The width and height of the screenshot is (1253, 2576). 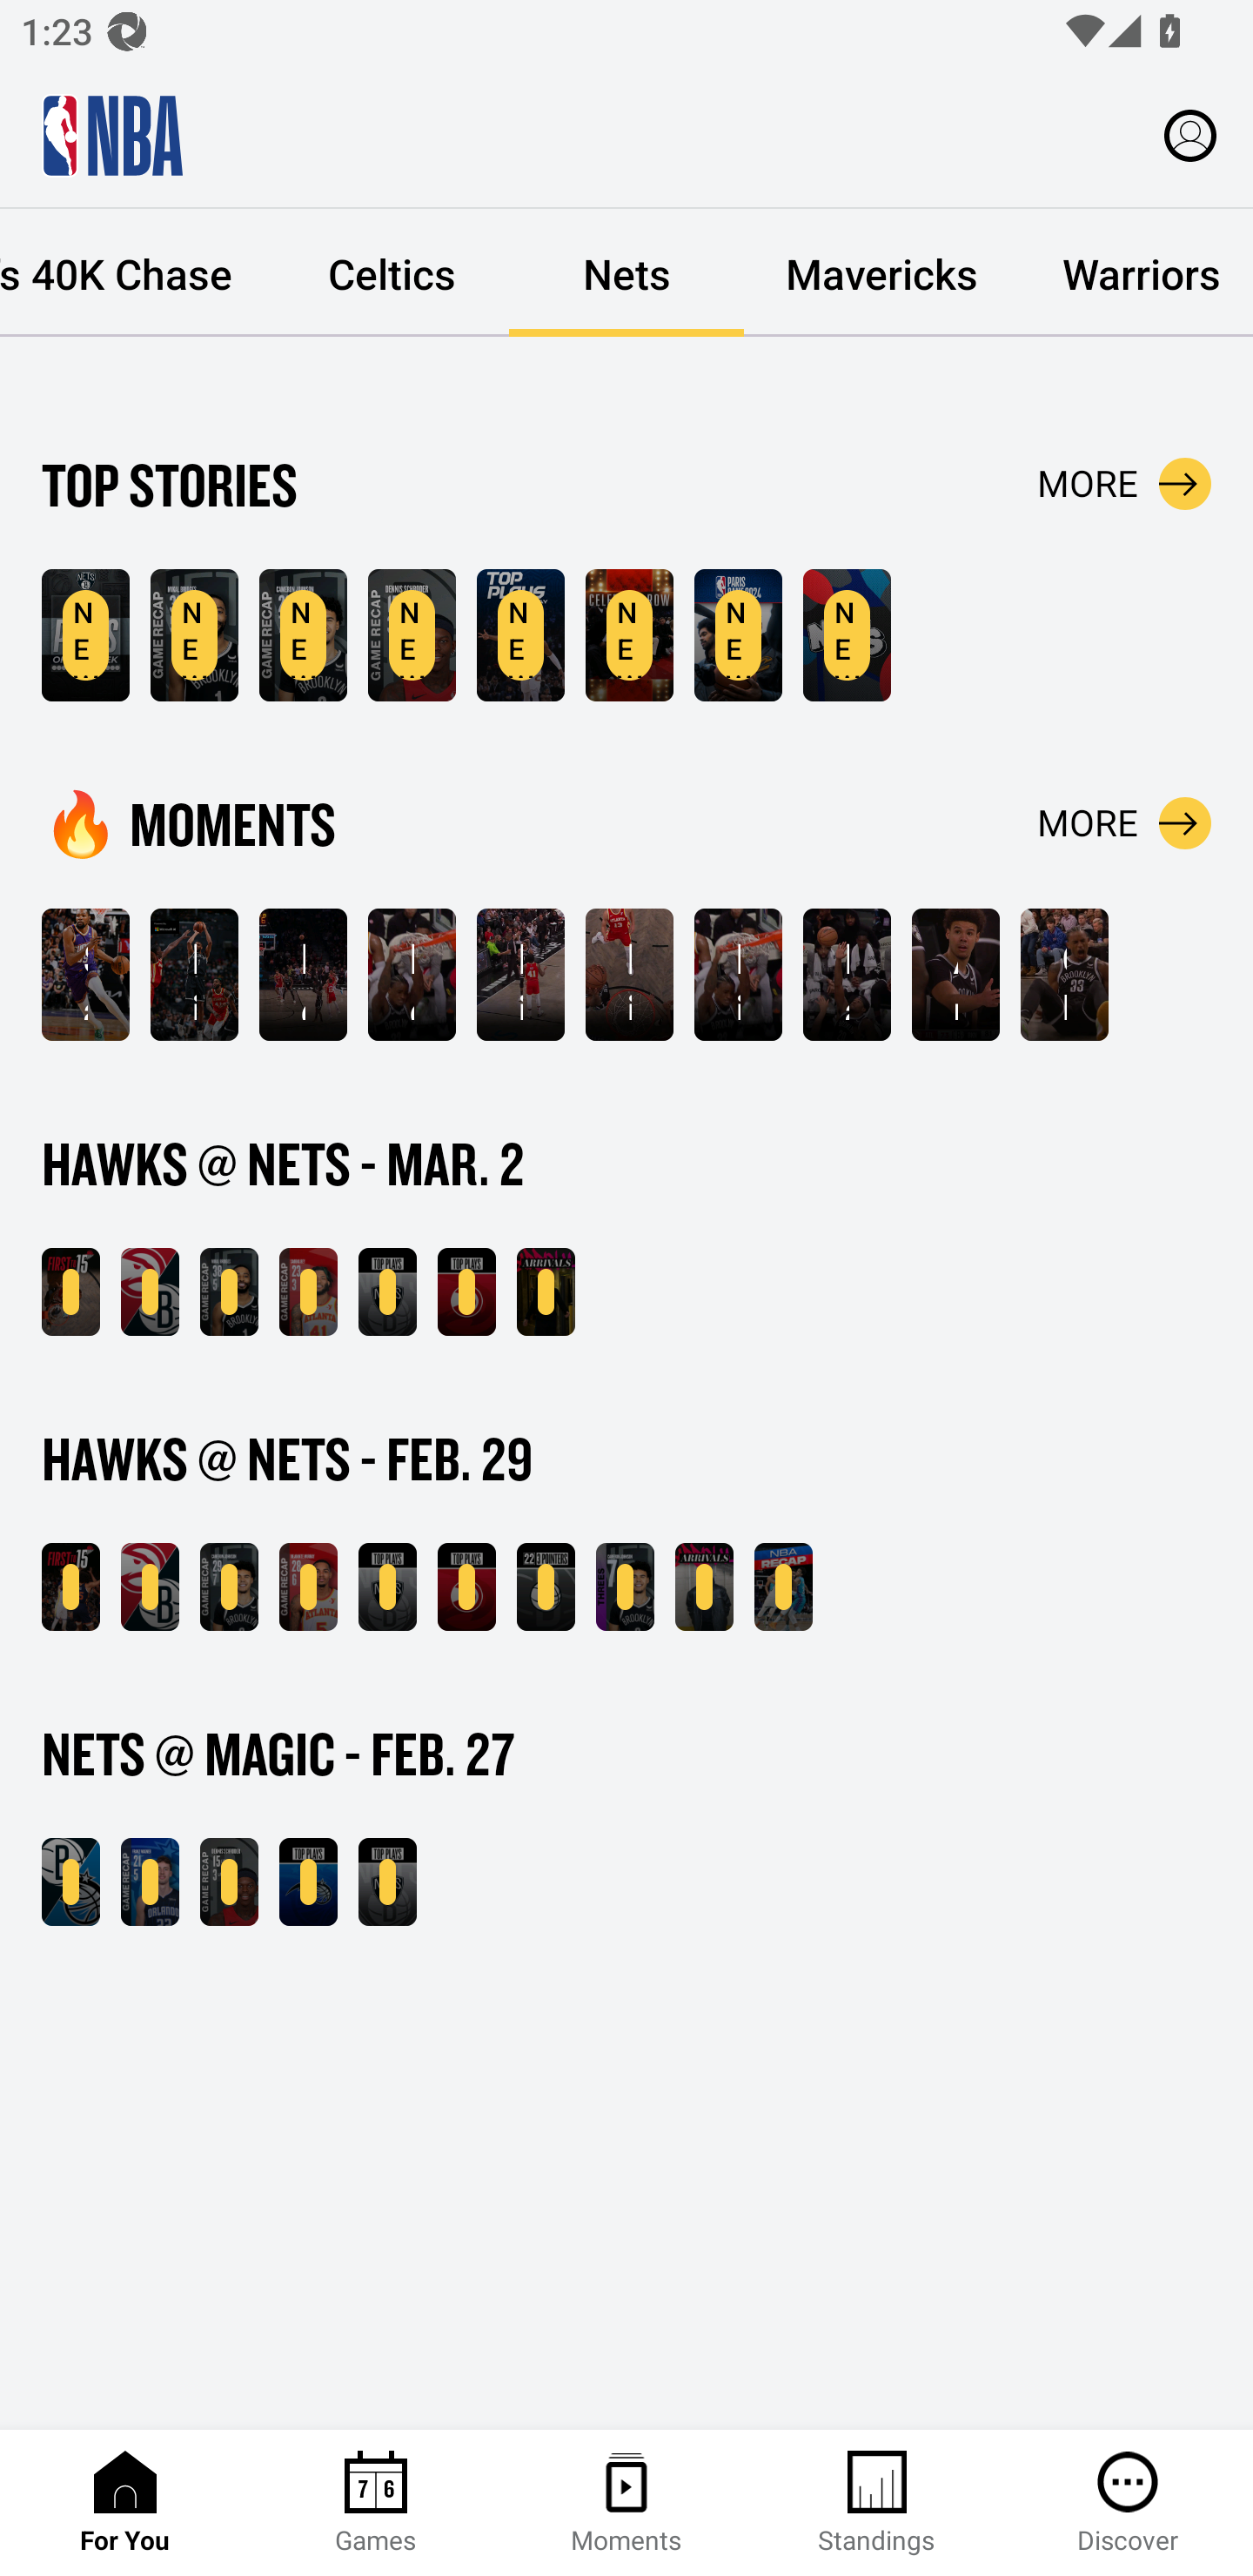 I want to click on Mikal Bridges with the hoop & harm, so click(x=520, y=975).